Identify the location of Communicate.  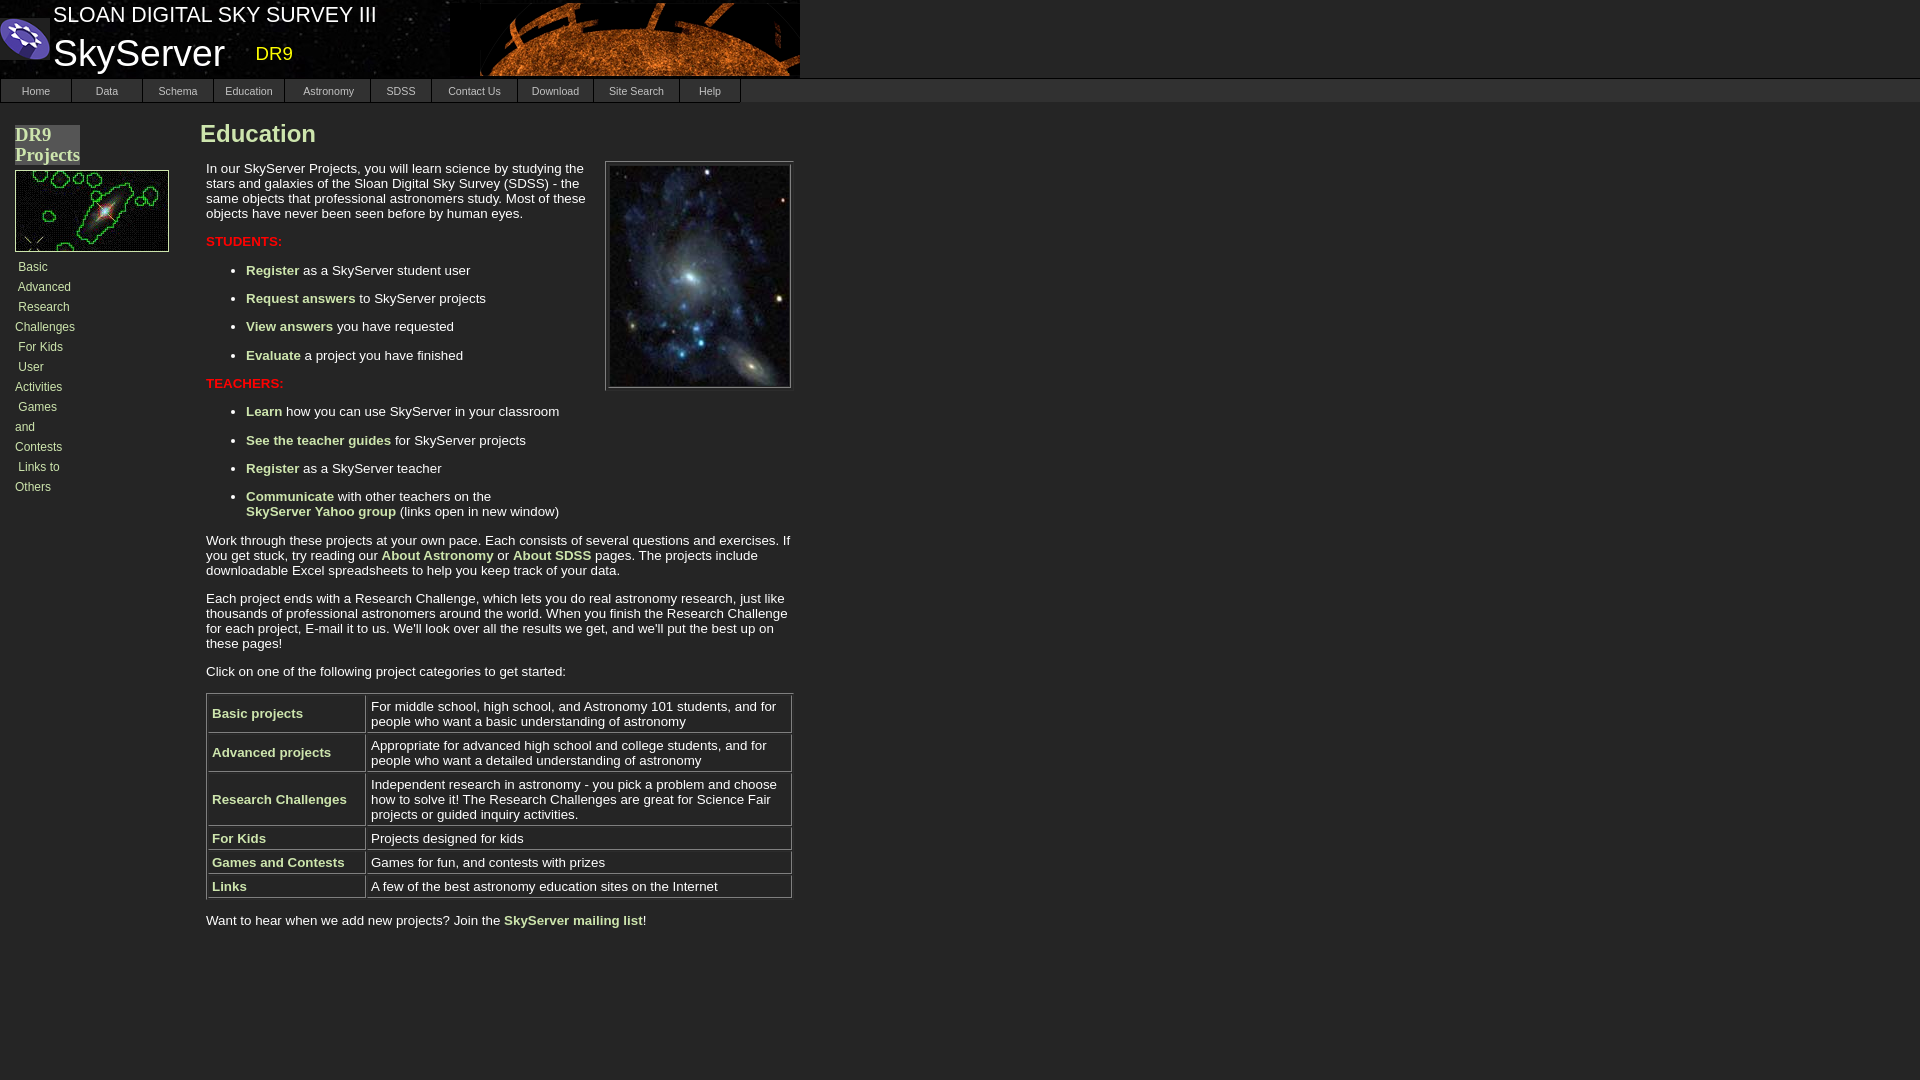
(290, 496).